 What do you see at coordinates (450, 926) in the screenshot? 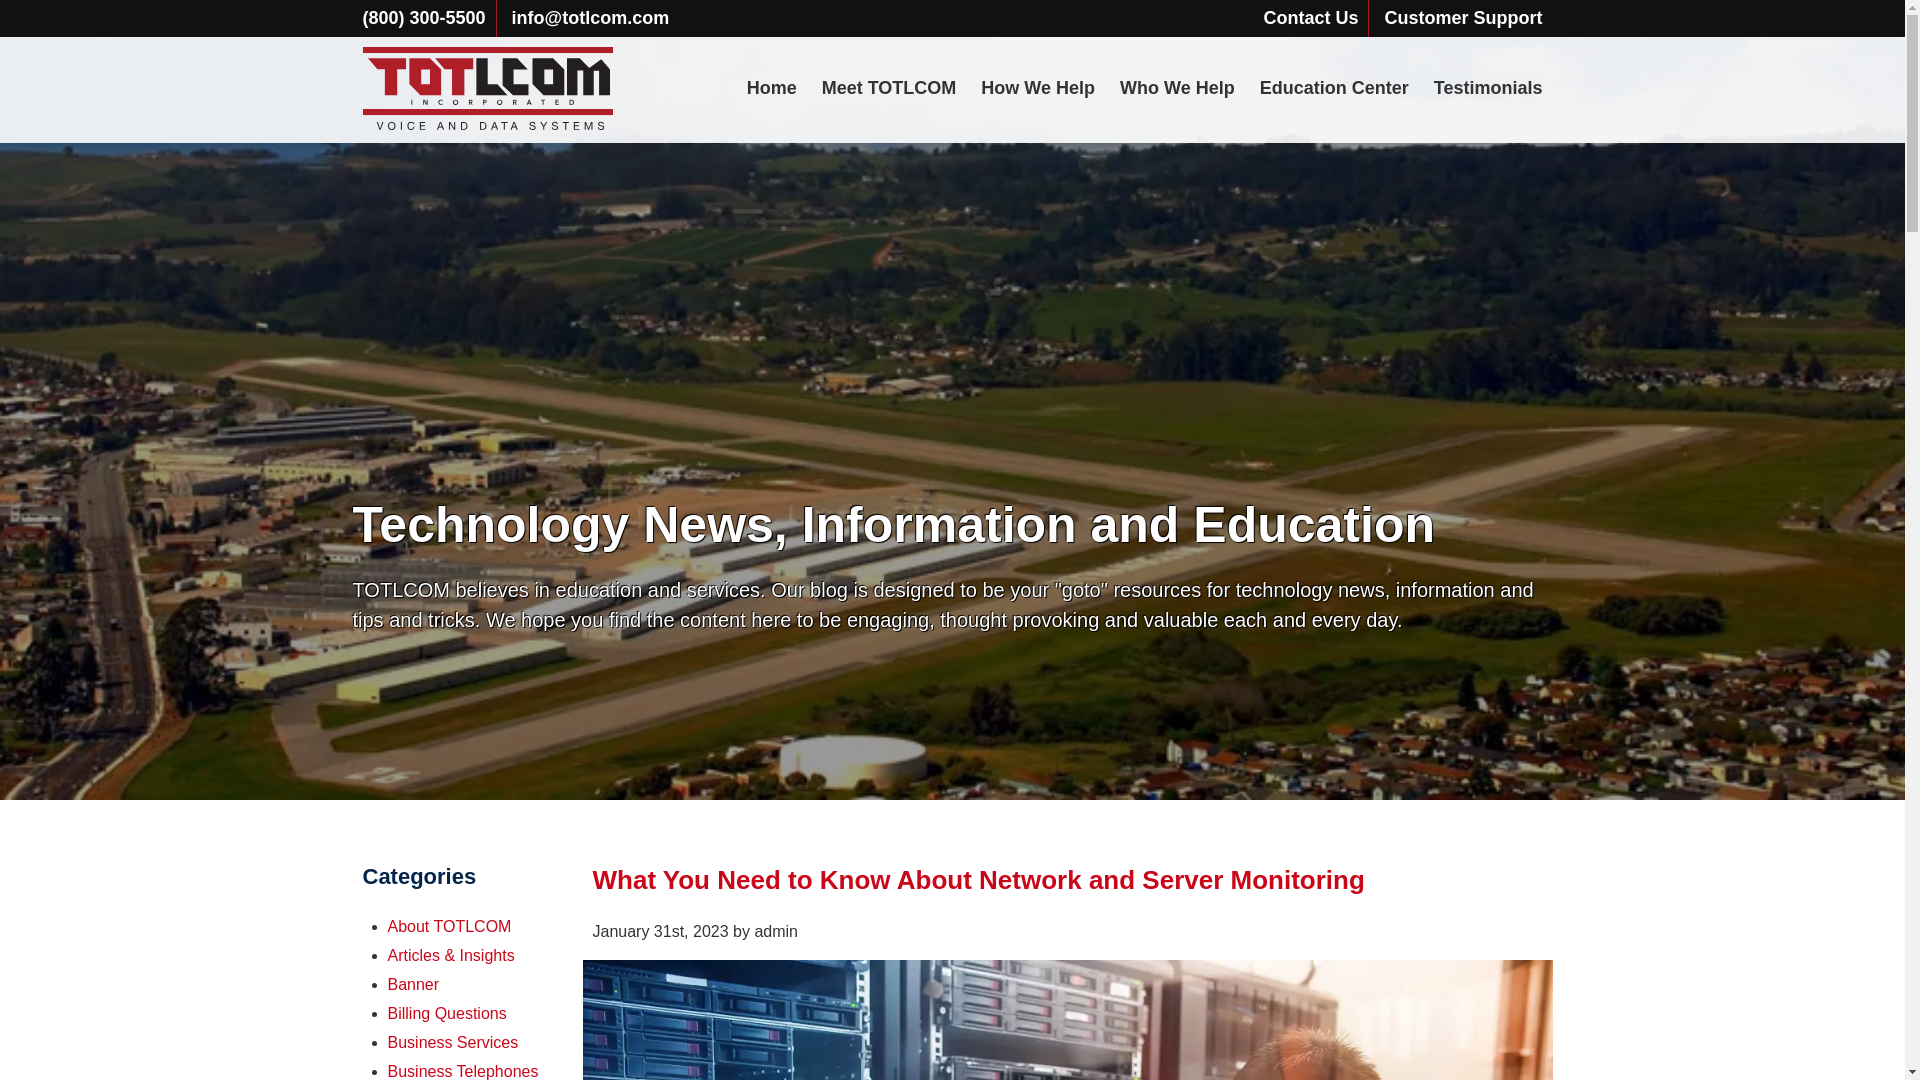
I see `About TOTLCOM` at bounding box center [450, 926].